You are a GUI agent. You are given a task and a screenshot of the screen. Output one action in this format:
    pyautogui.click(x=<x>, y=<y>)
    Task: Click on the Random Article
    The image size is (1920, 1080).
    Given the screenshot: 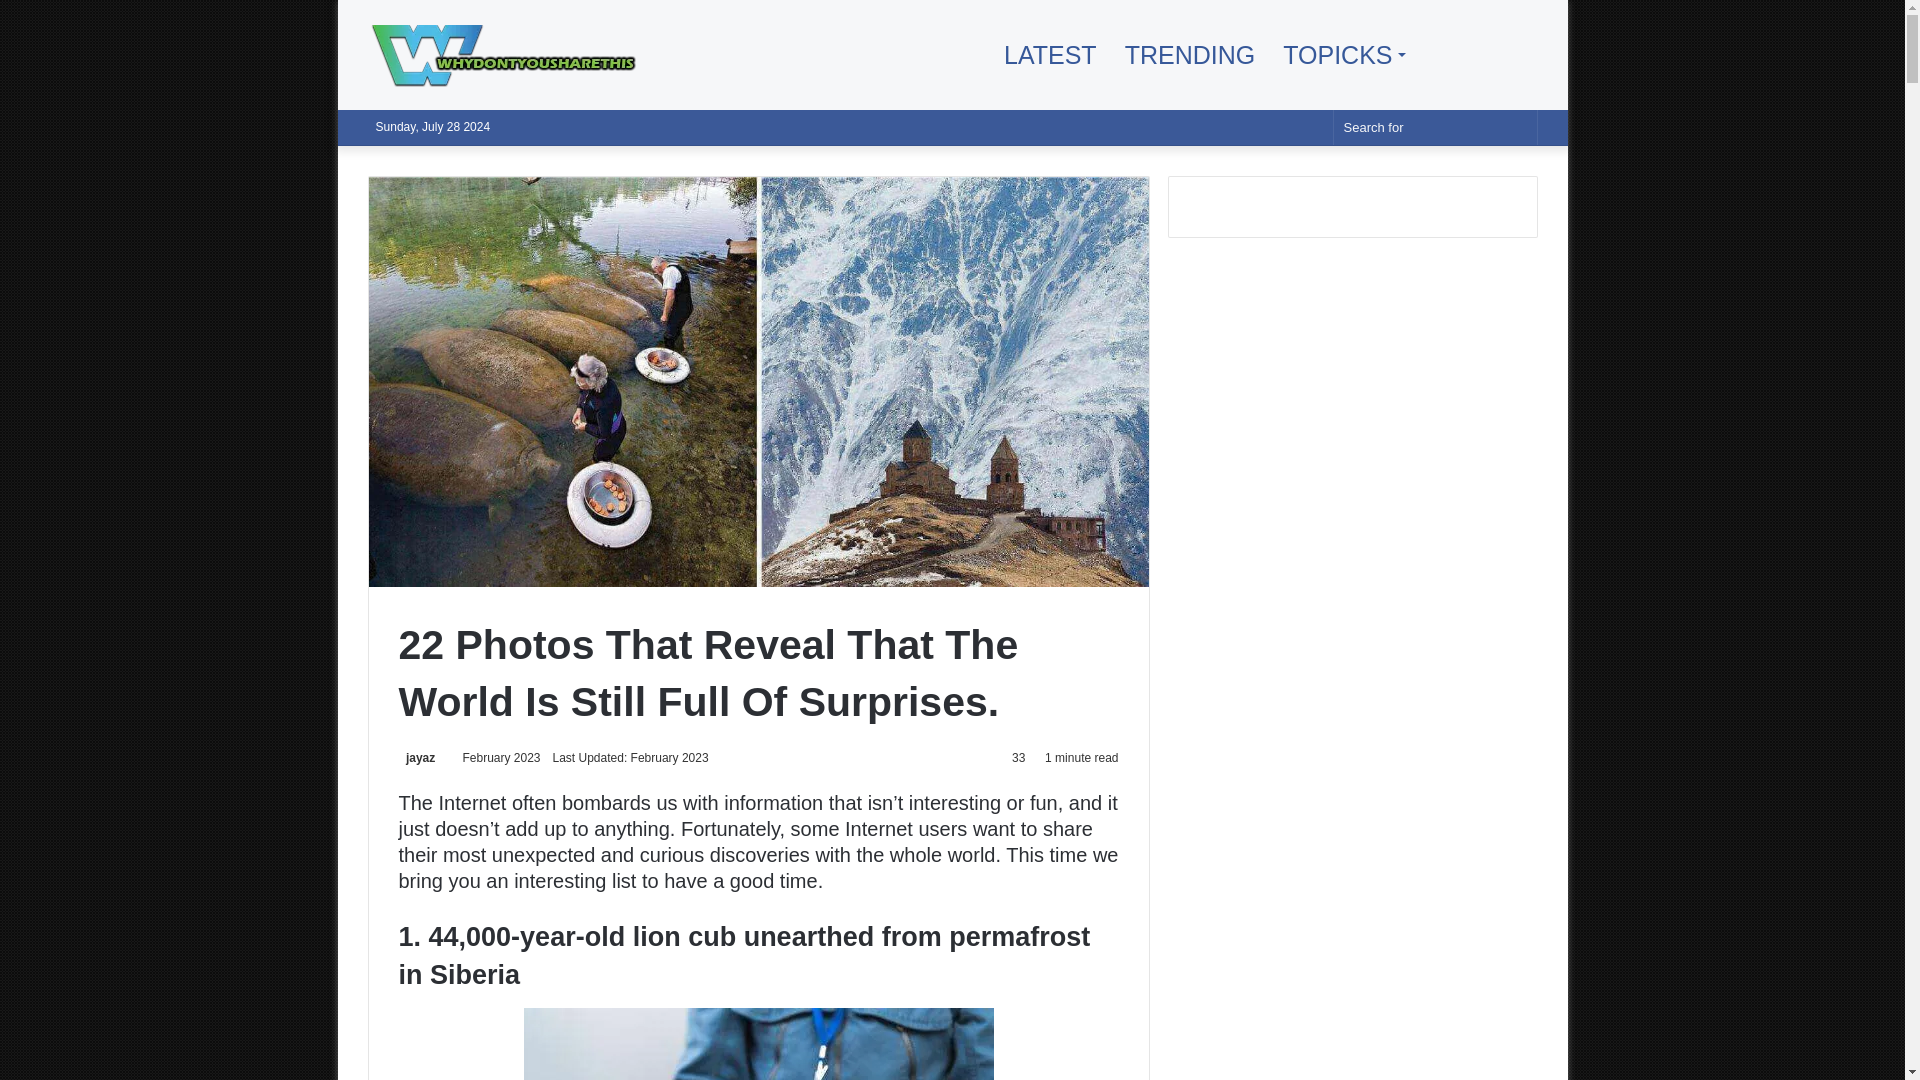 What is the action you would take?
    pyautogui.click(x=1276, y=127)
    